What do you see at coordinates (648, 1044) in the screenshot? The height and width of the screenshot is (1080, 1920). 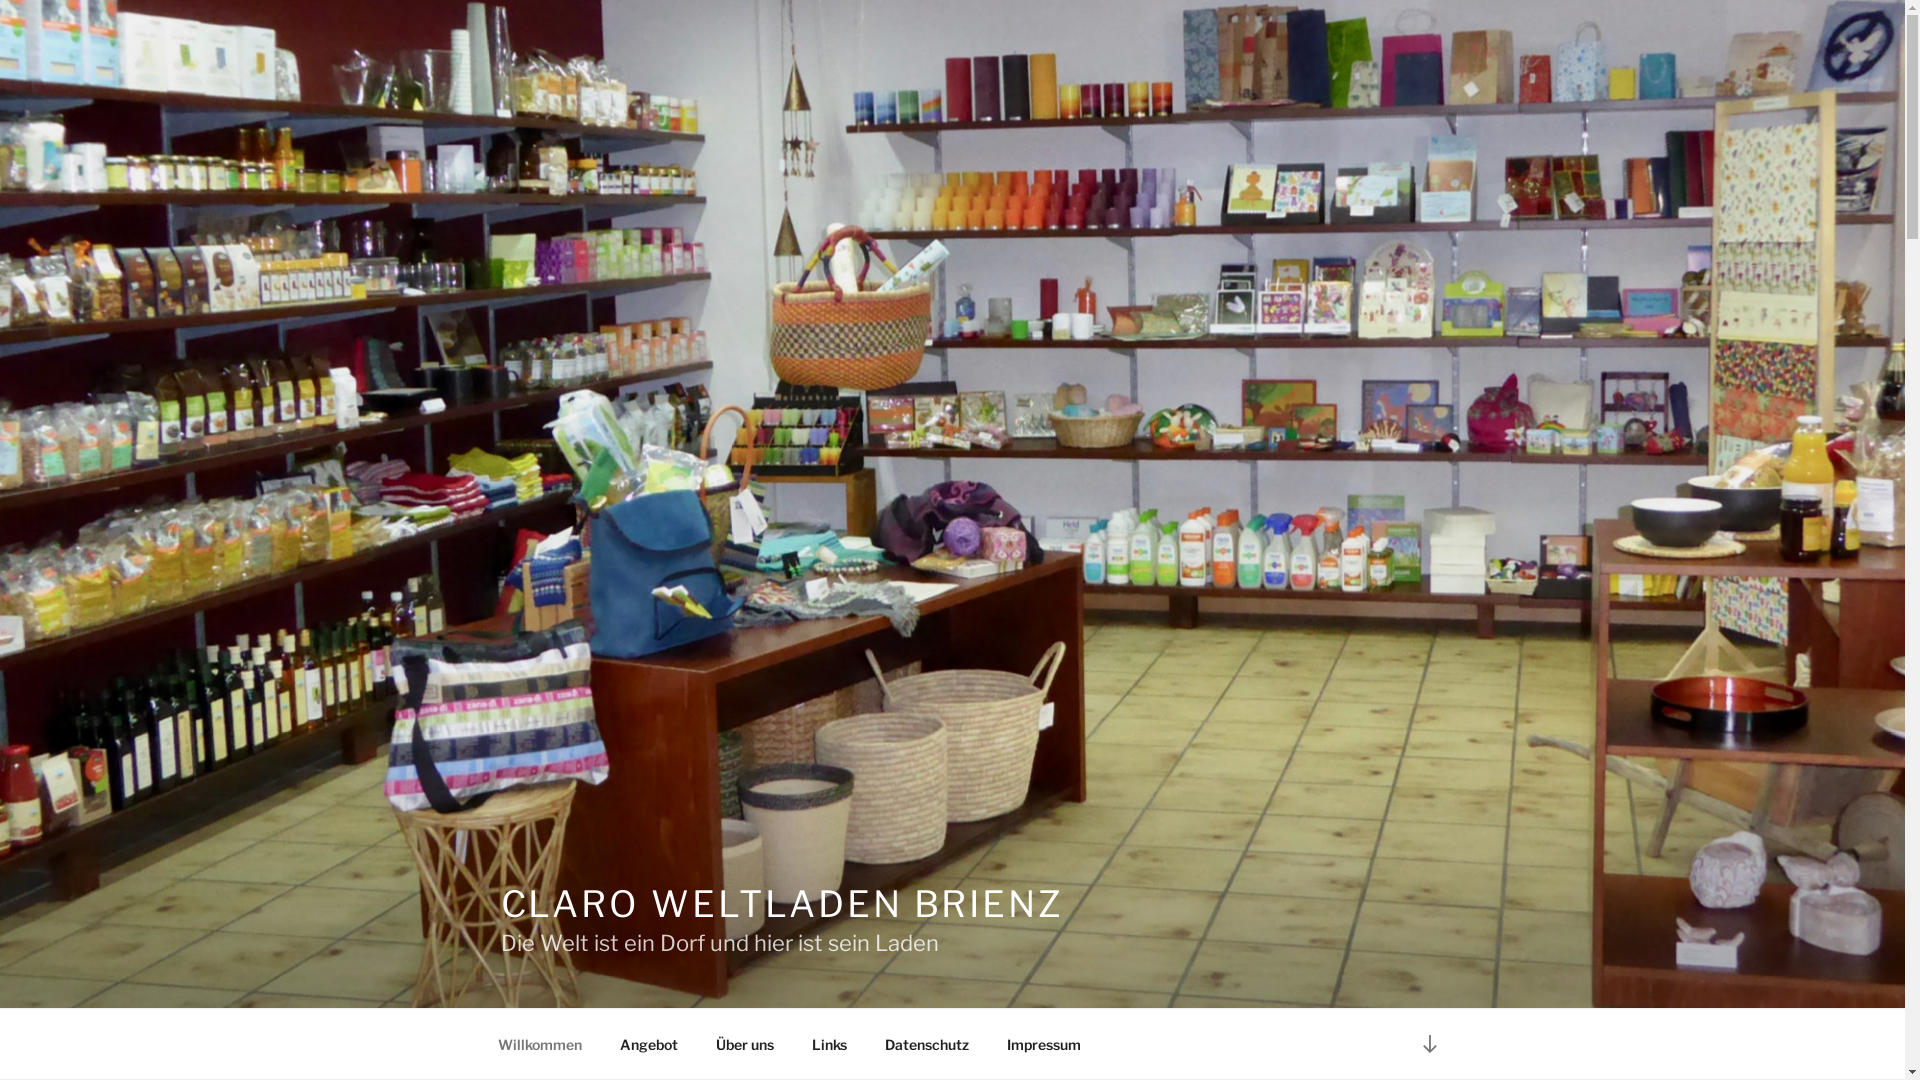 I see `Angebot` at bounding box center [648, 1044].